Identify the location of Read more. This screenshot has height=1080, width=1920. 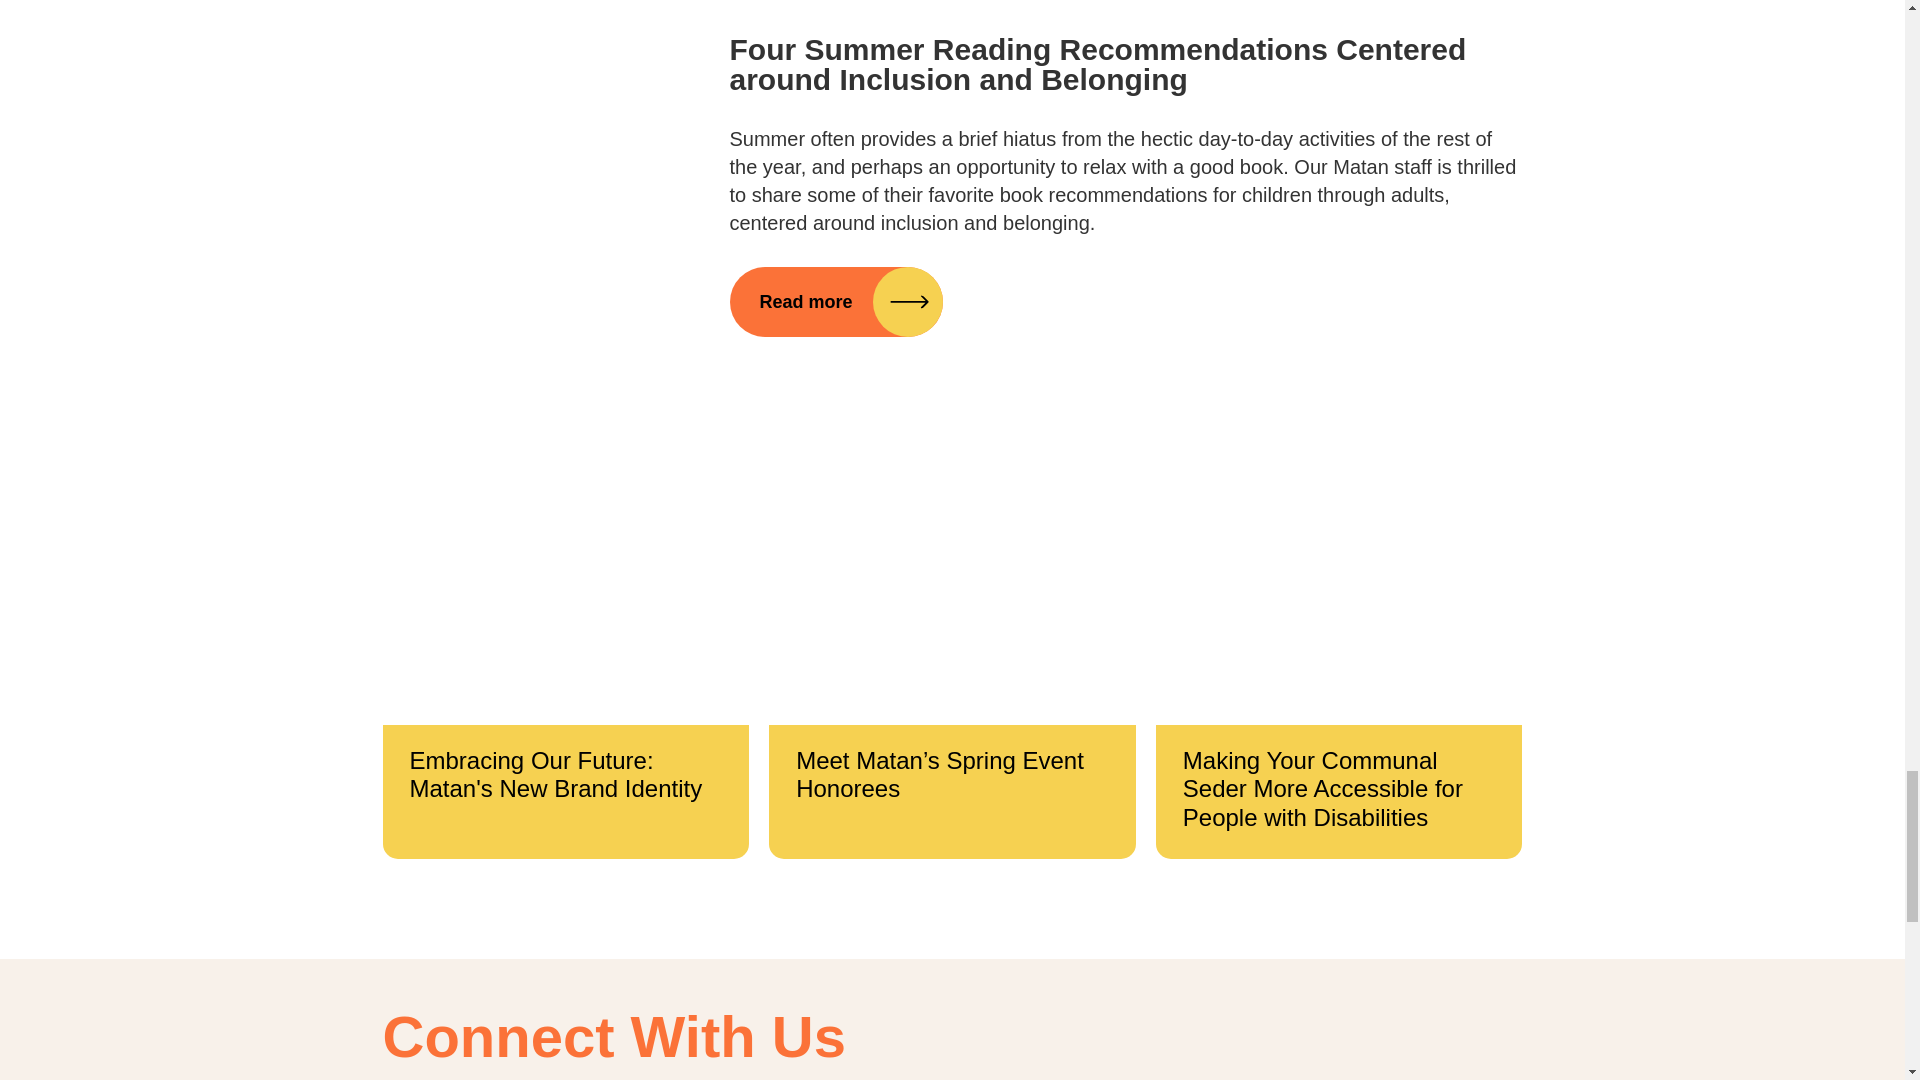
(836, 301).